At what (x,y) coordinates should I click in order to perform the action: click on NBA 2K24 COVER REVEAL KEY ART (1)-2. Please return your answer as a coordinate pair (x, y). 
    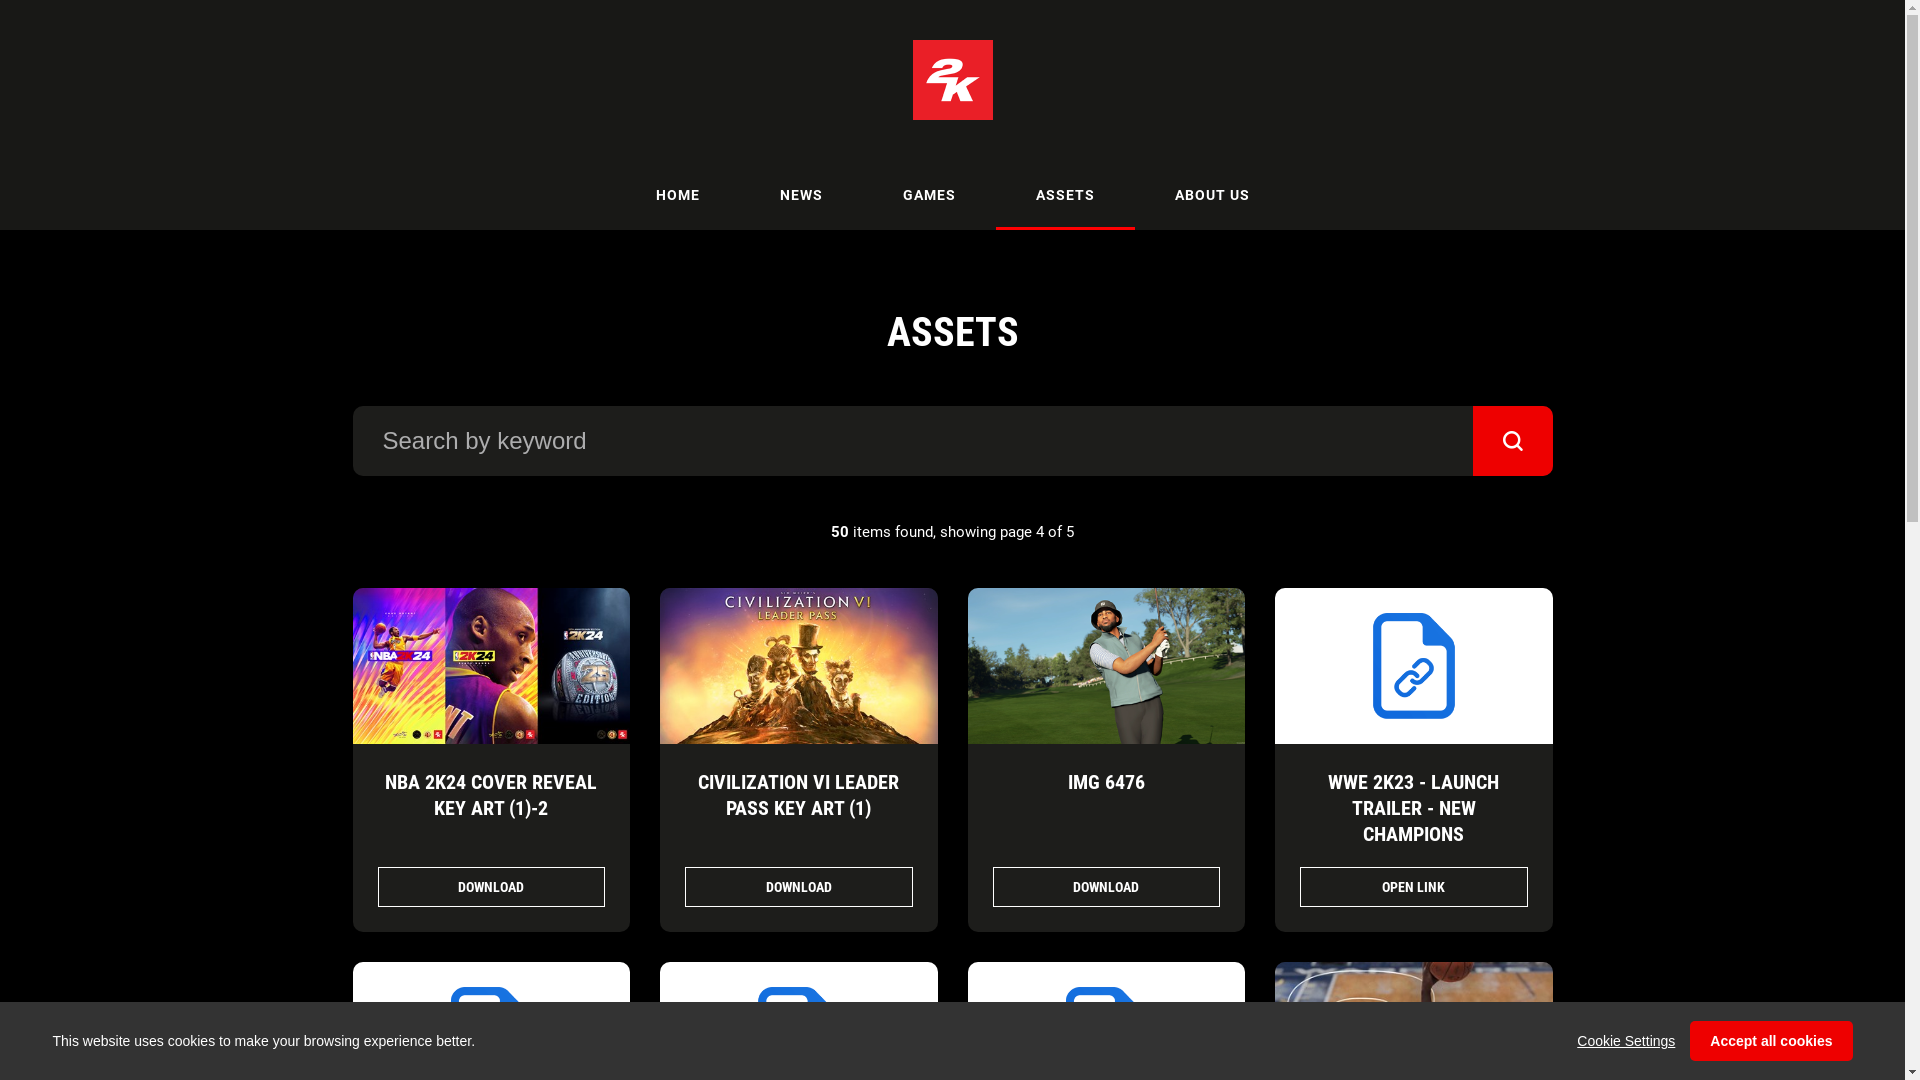
    Looking at the image, I should click on (491, 794).